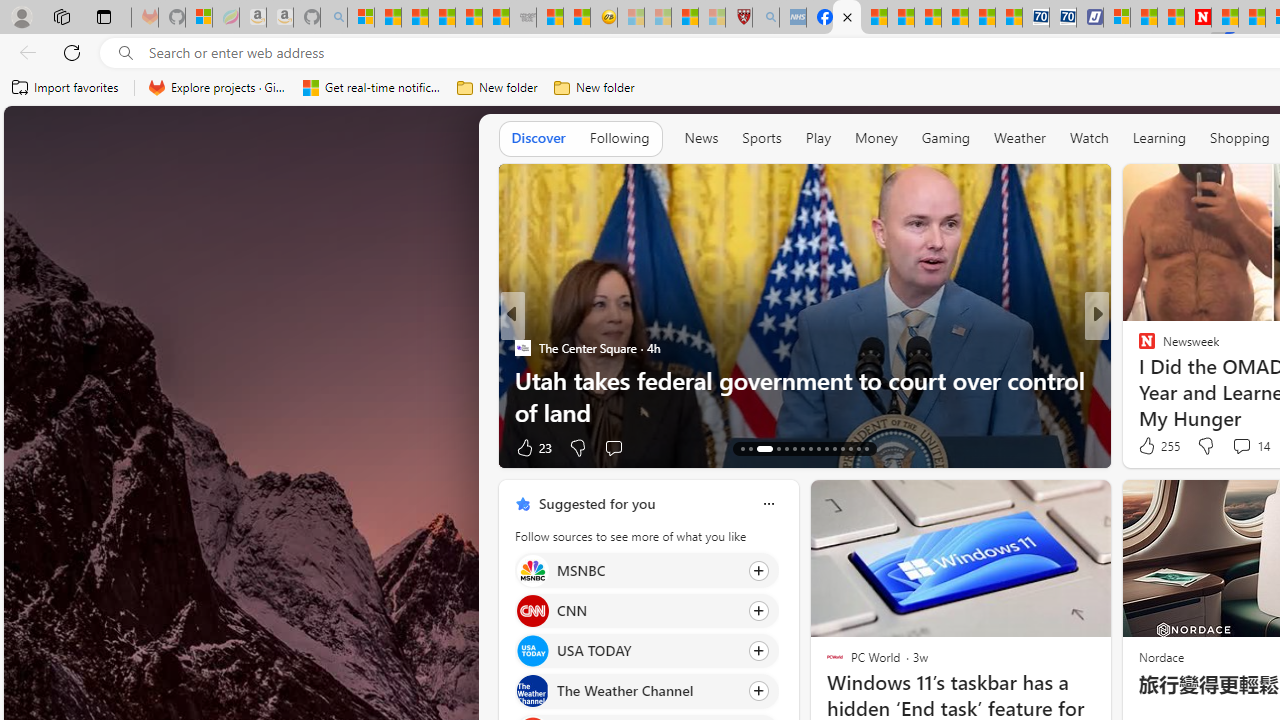 The image size is (1280, 720). Describe the element at coordinates (842, 448) in the screenshot. I see `AutomationID: tab-77` at that location.